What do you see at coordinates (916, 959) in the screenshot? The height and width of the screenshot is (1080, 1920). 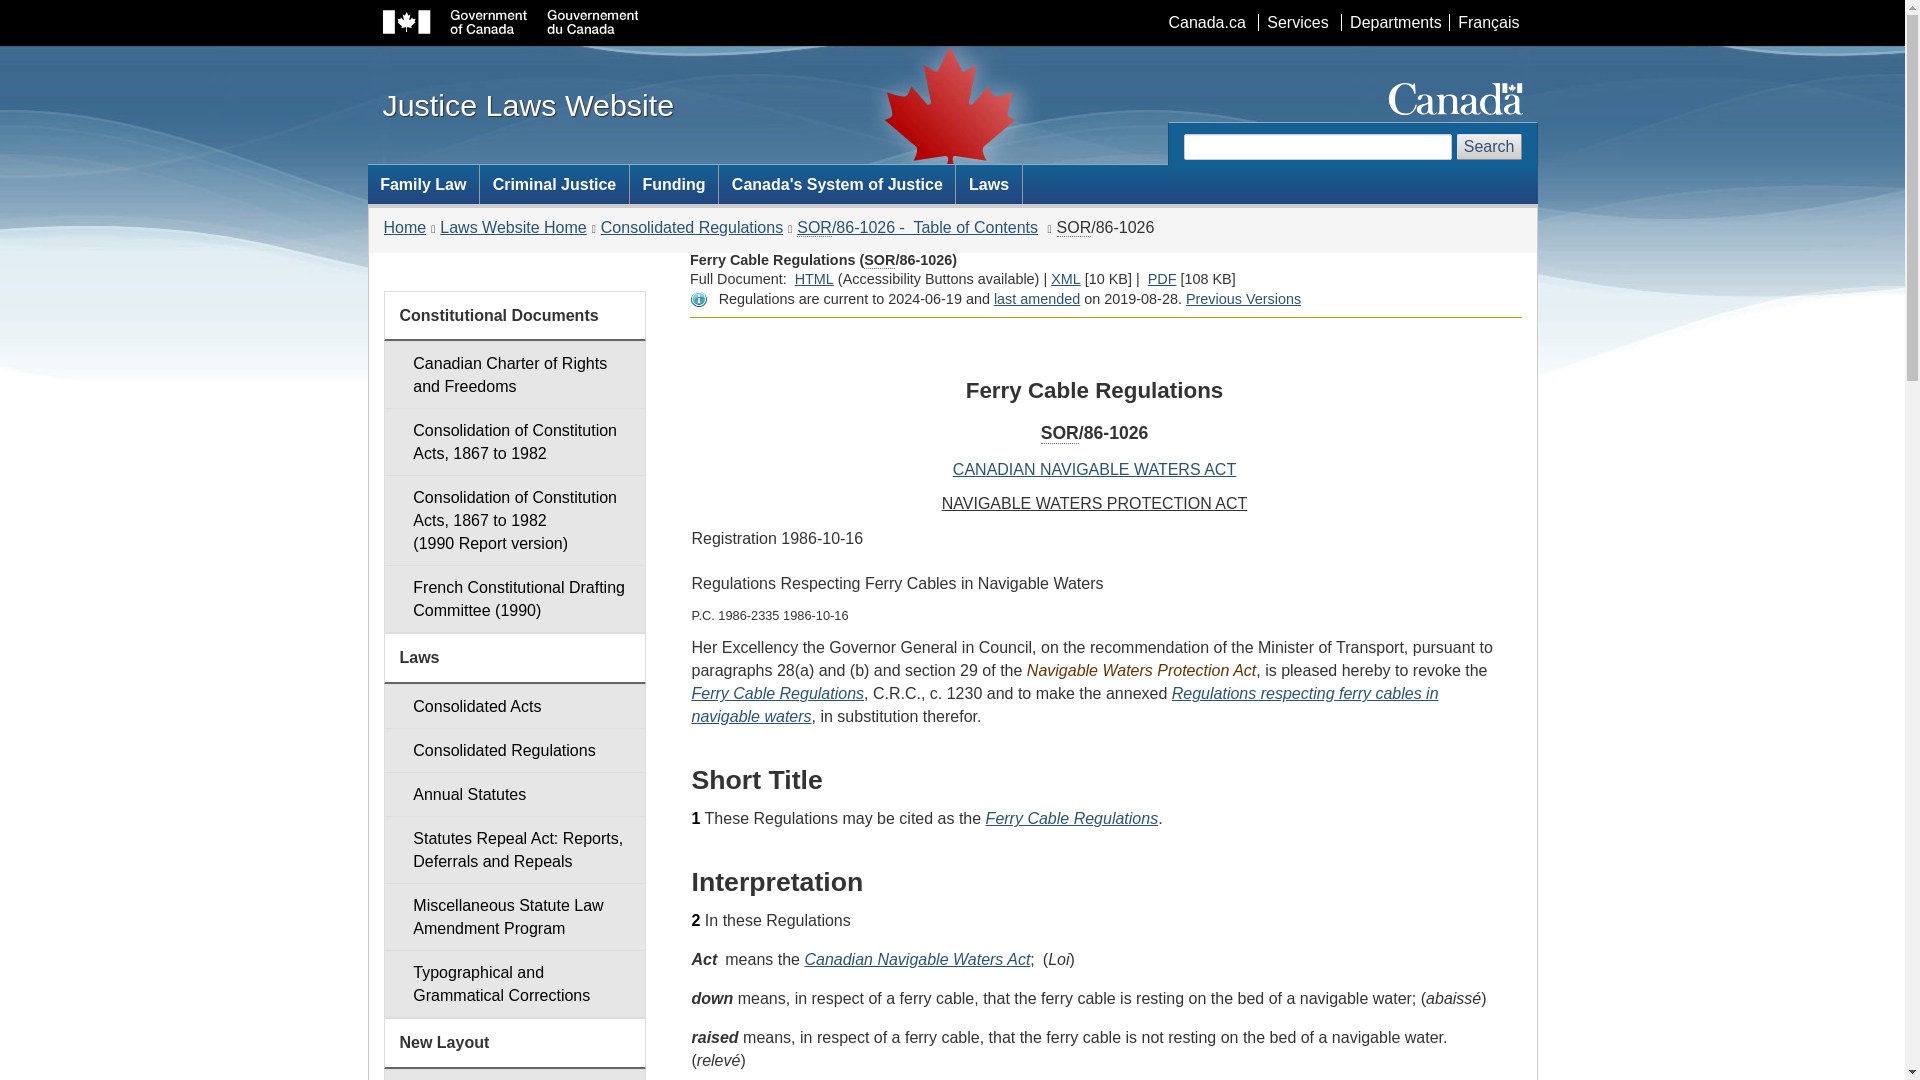 I see `Canadian Navigable Waters Act` at bounding box center [916, 959].